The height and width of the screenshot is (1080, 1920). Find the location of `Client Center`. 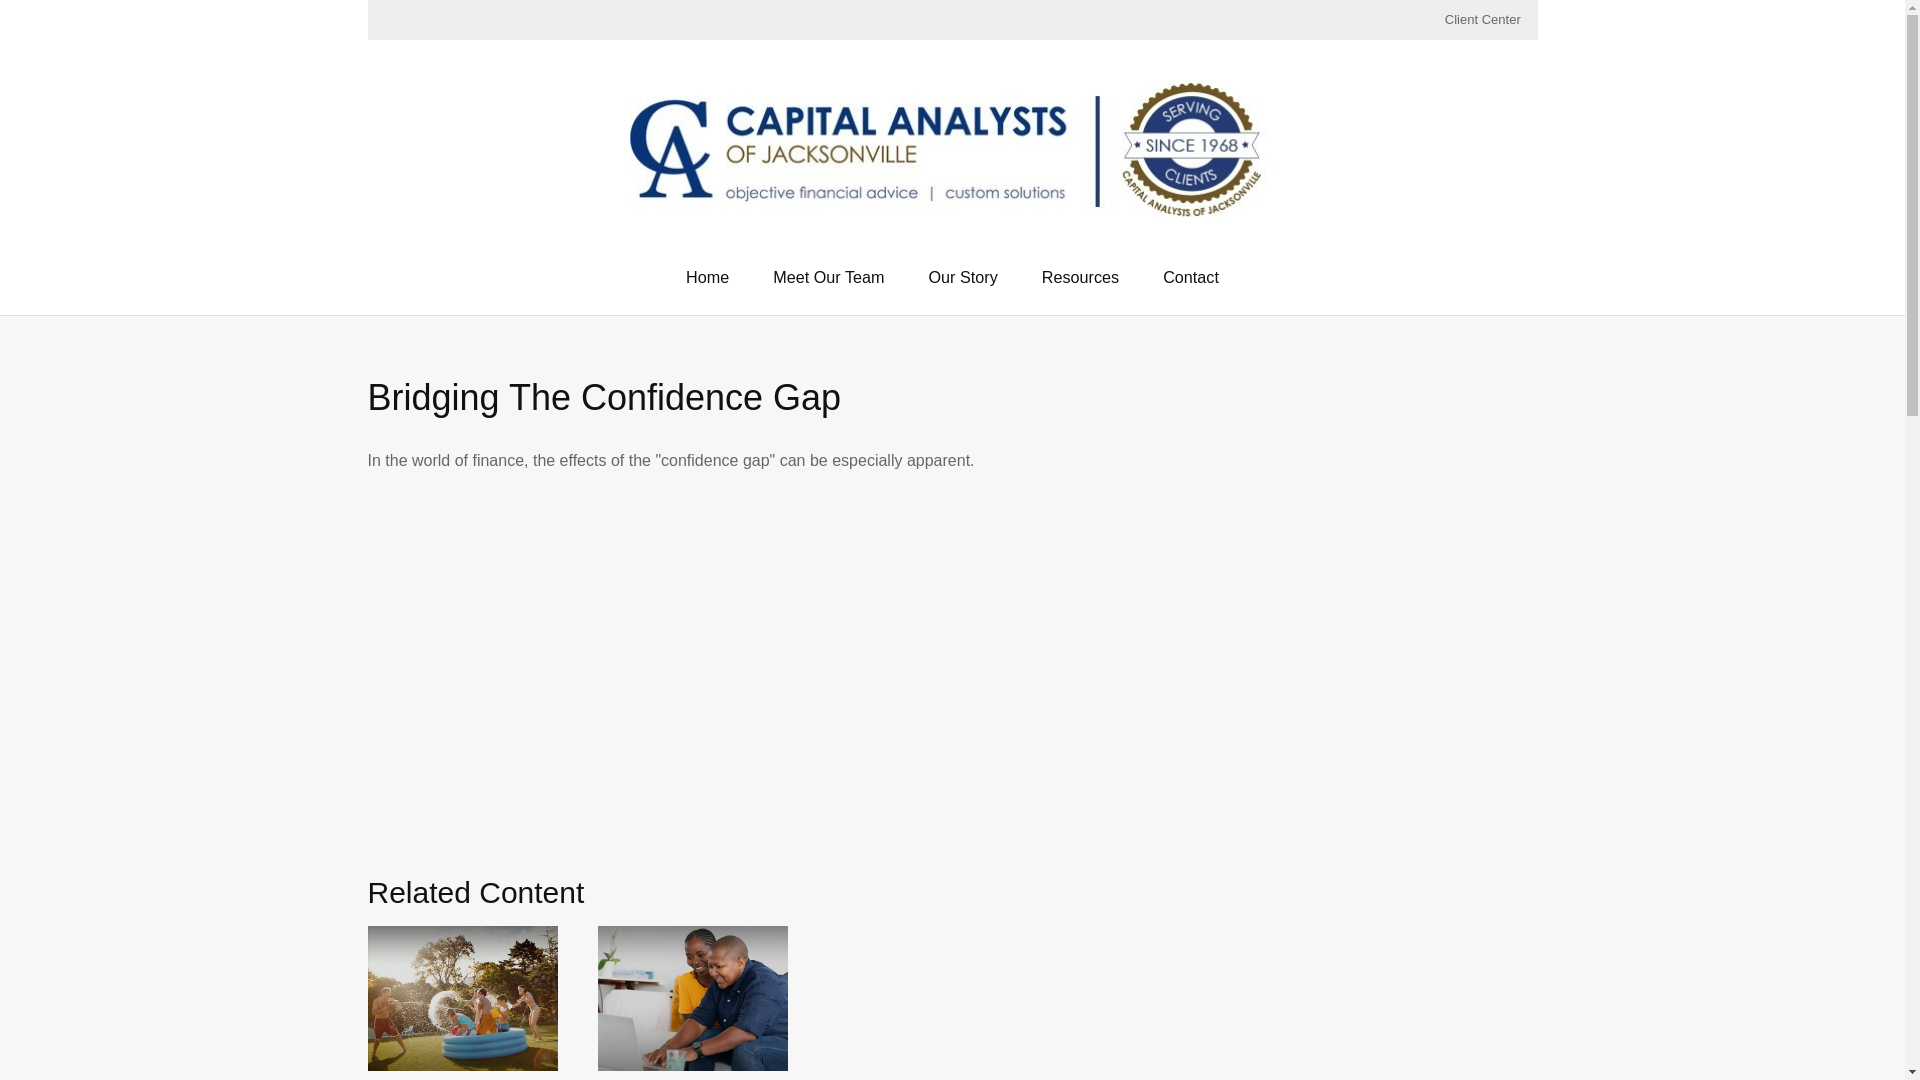

Client Center is located at coordinates (1482, 20).